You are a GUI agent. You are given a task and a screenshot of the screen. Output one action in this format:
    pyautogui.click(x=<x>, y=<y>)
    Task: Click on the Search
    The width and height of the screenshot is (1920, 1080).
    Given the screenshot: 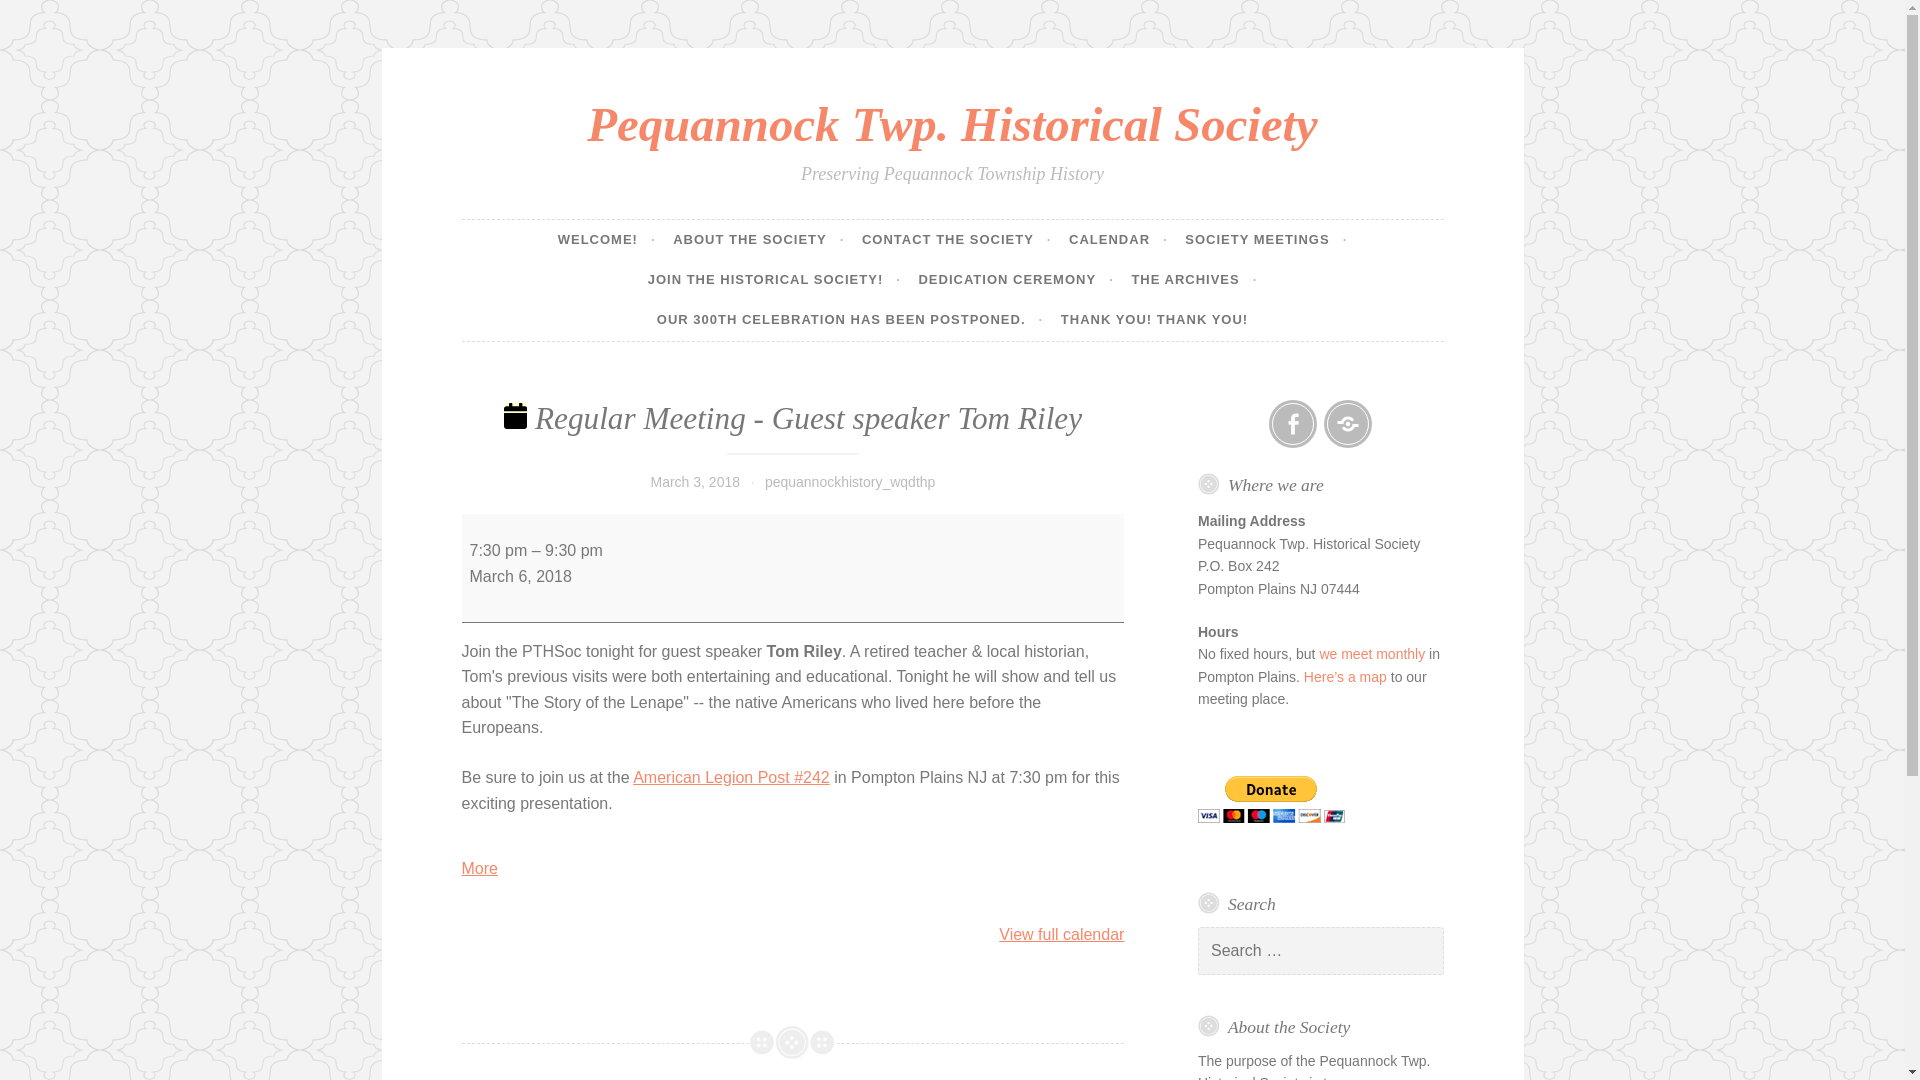 What is the action you would take?
    pyautogui.click(x=44, y=18)
    